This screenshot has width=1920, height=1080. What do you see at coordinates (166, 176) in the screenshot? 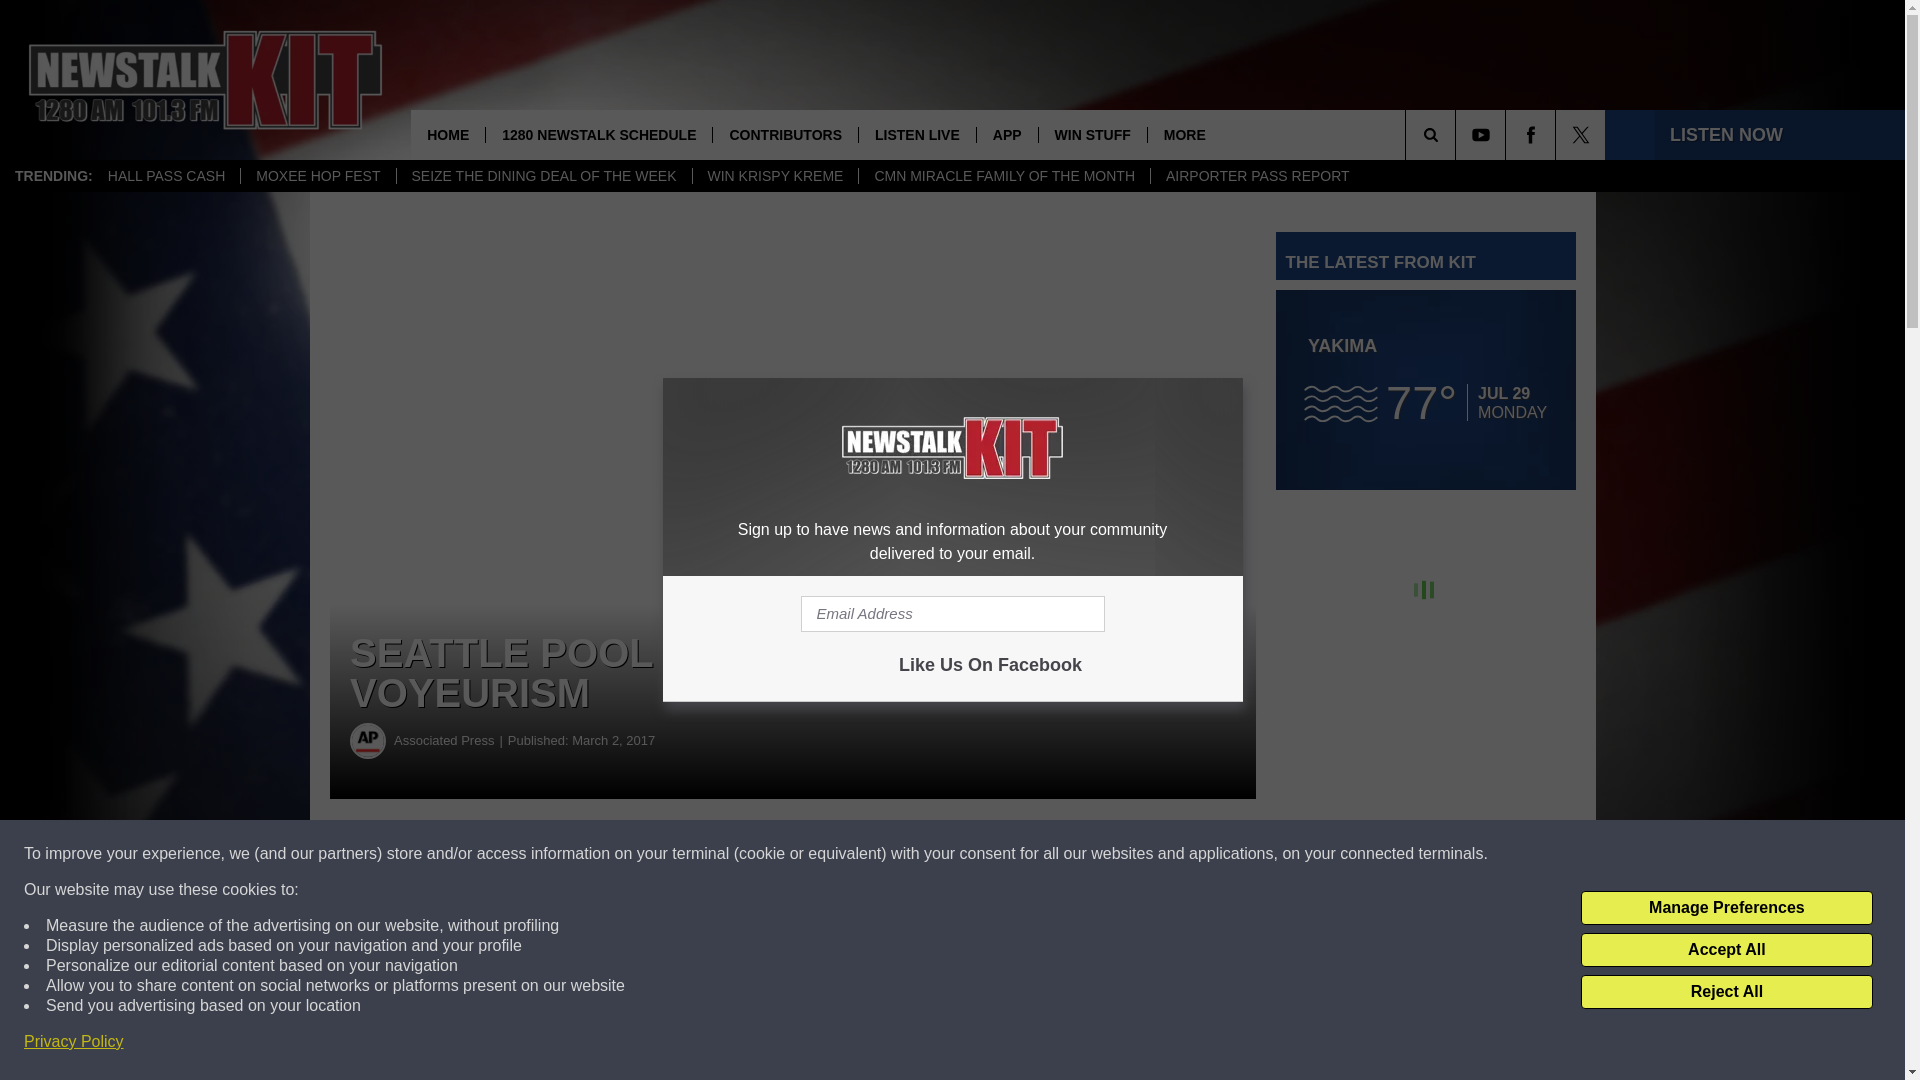
I see `HALL PASS CASH` at bounding box center [166, 176].